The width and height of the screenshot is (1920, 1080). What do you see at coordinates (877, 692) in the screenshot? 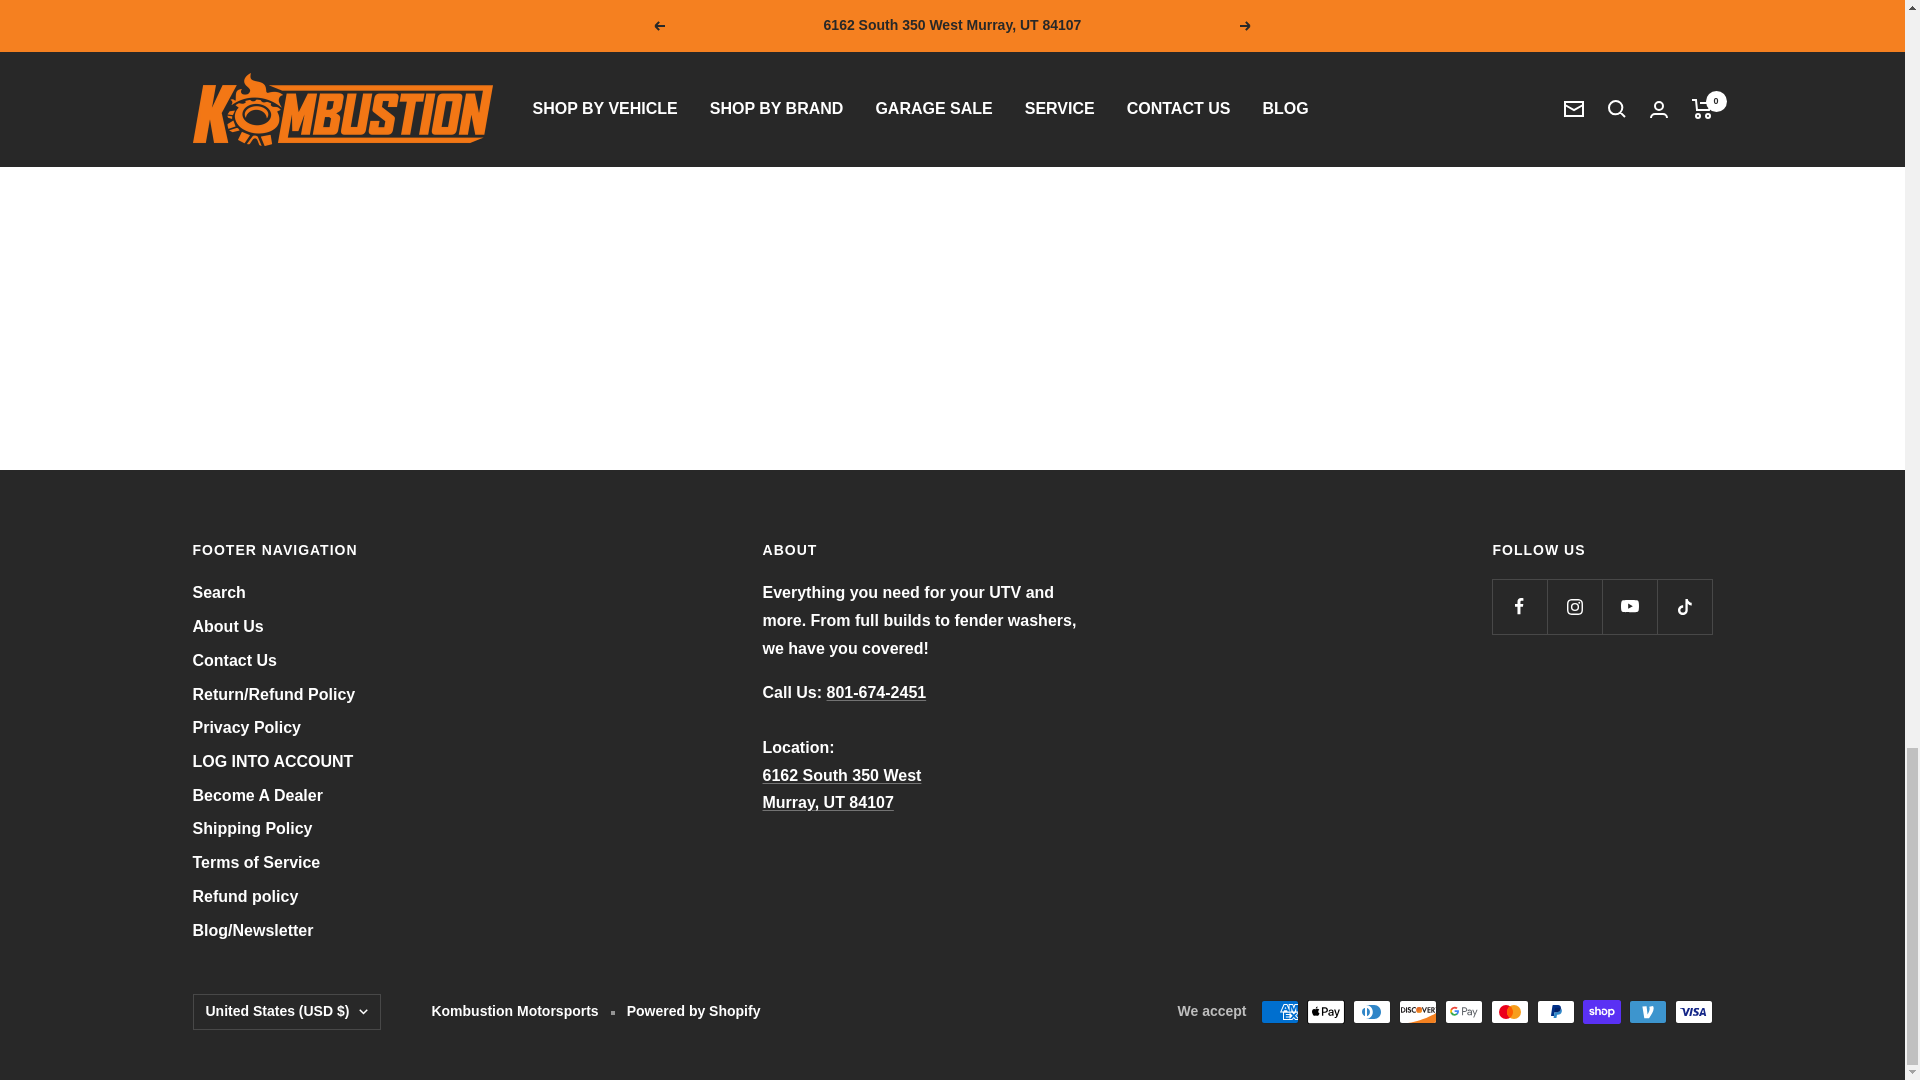
I see `tel:8016742451` at bounding box center [877, 692].